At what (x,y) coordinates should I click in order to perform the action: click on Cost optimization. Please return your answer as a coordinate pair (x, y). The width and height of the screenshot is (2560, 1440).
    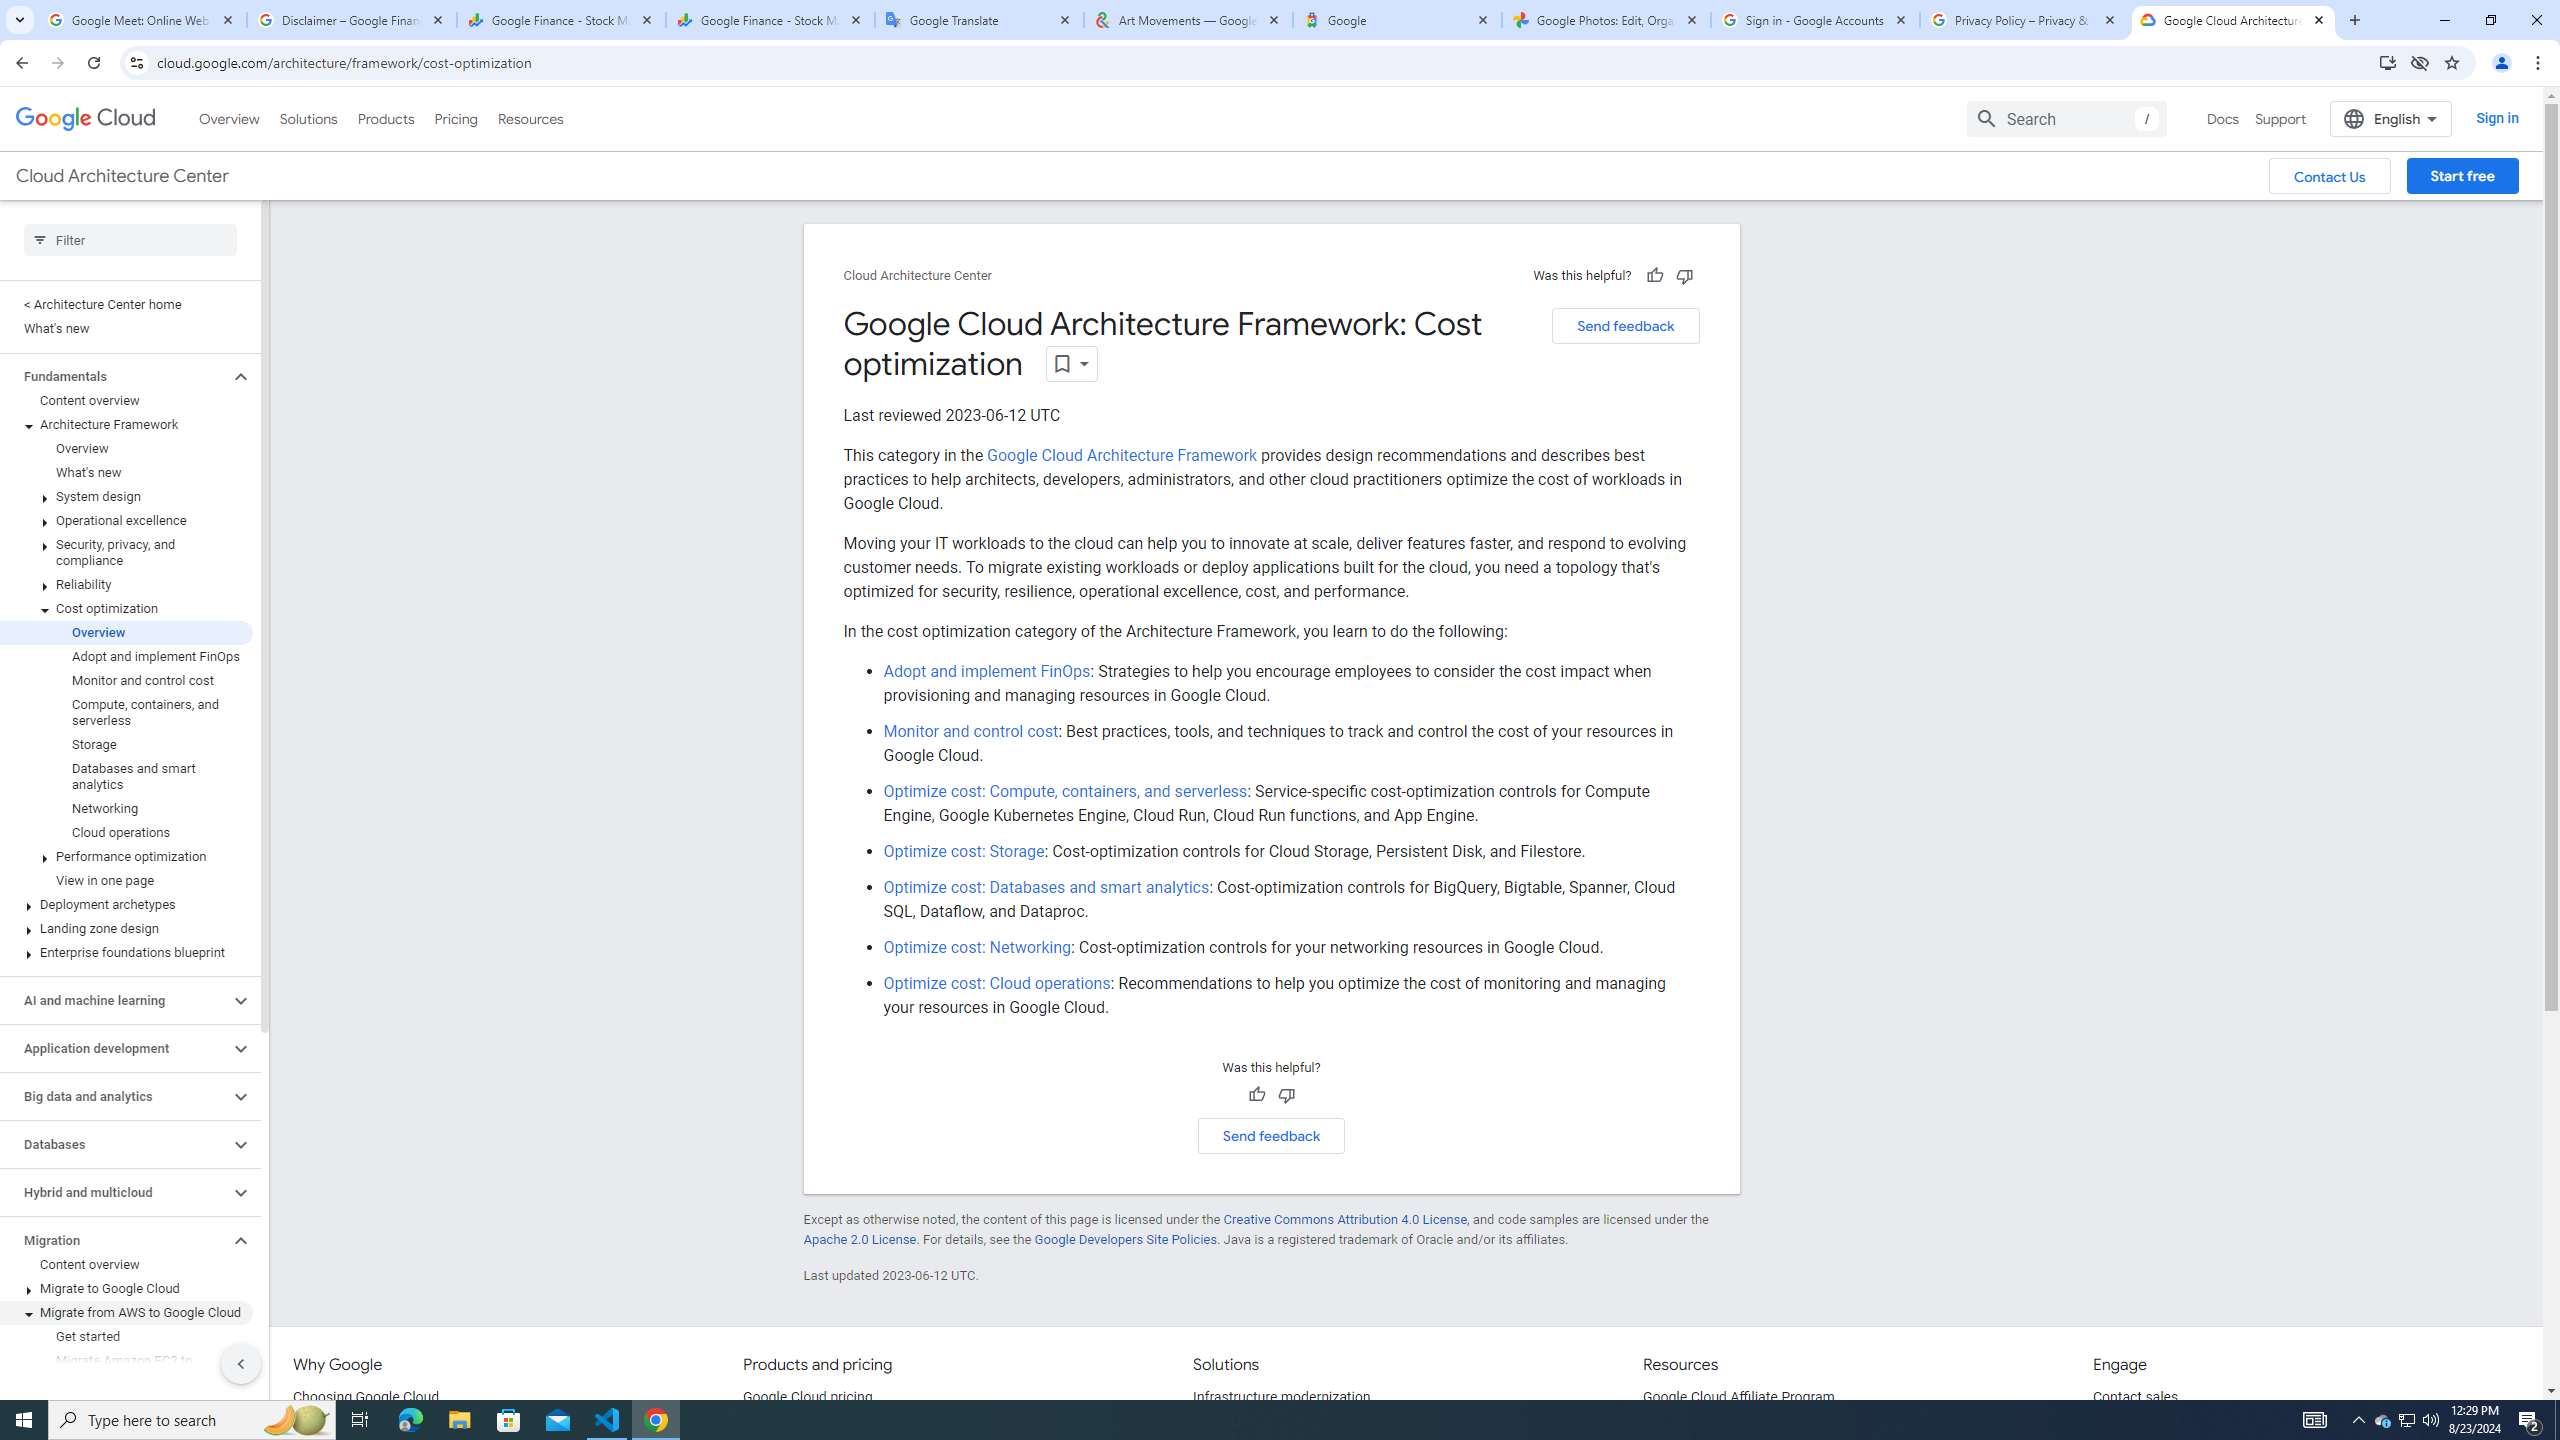
    Looking at the image, I should click on (126, 608).